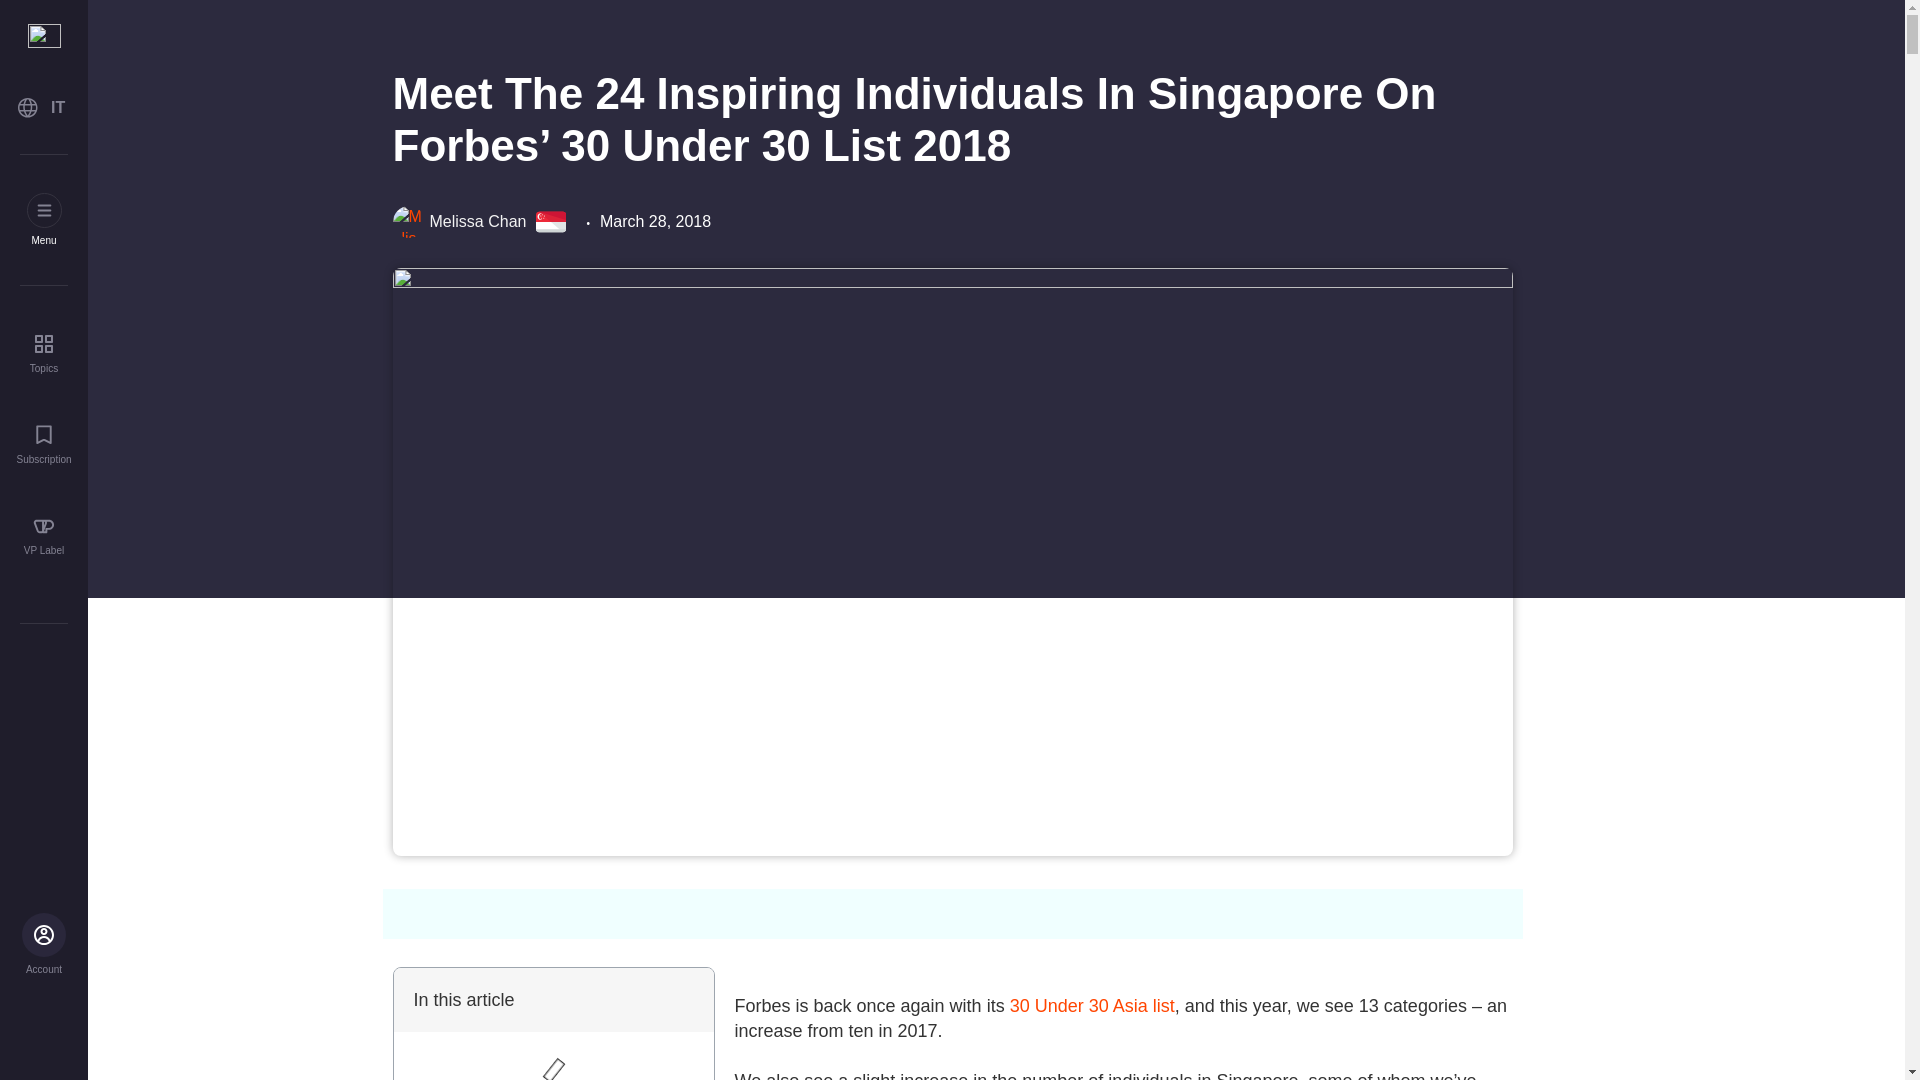 This screenshot has width=1920, height=1080. What do you see at coordinates (44, 444) in the screenshot?
I see `Subscription` at bounding box center [44, 444].